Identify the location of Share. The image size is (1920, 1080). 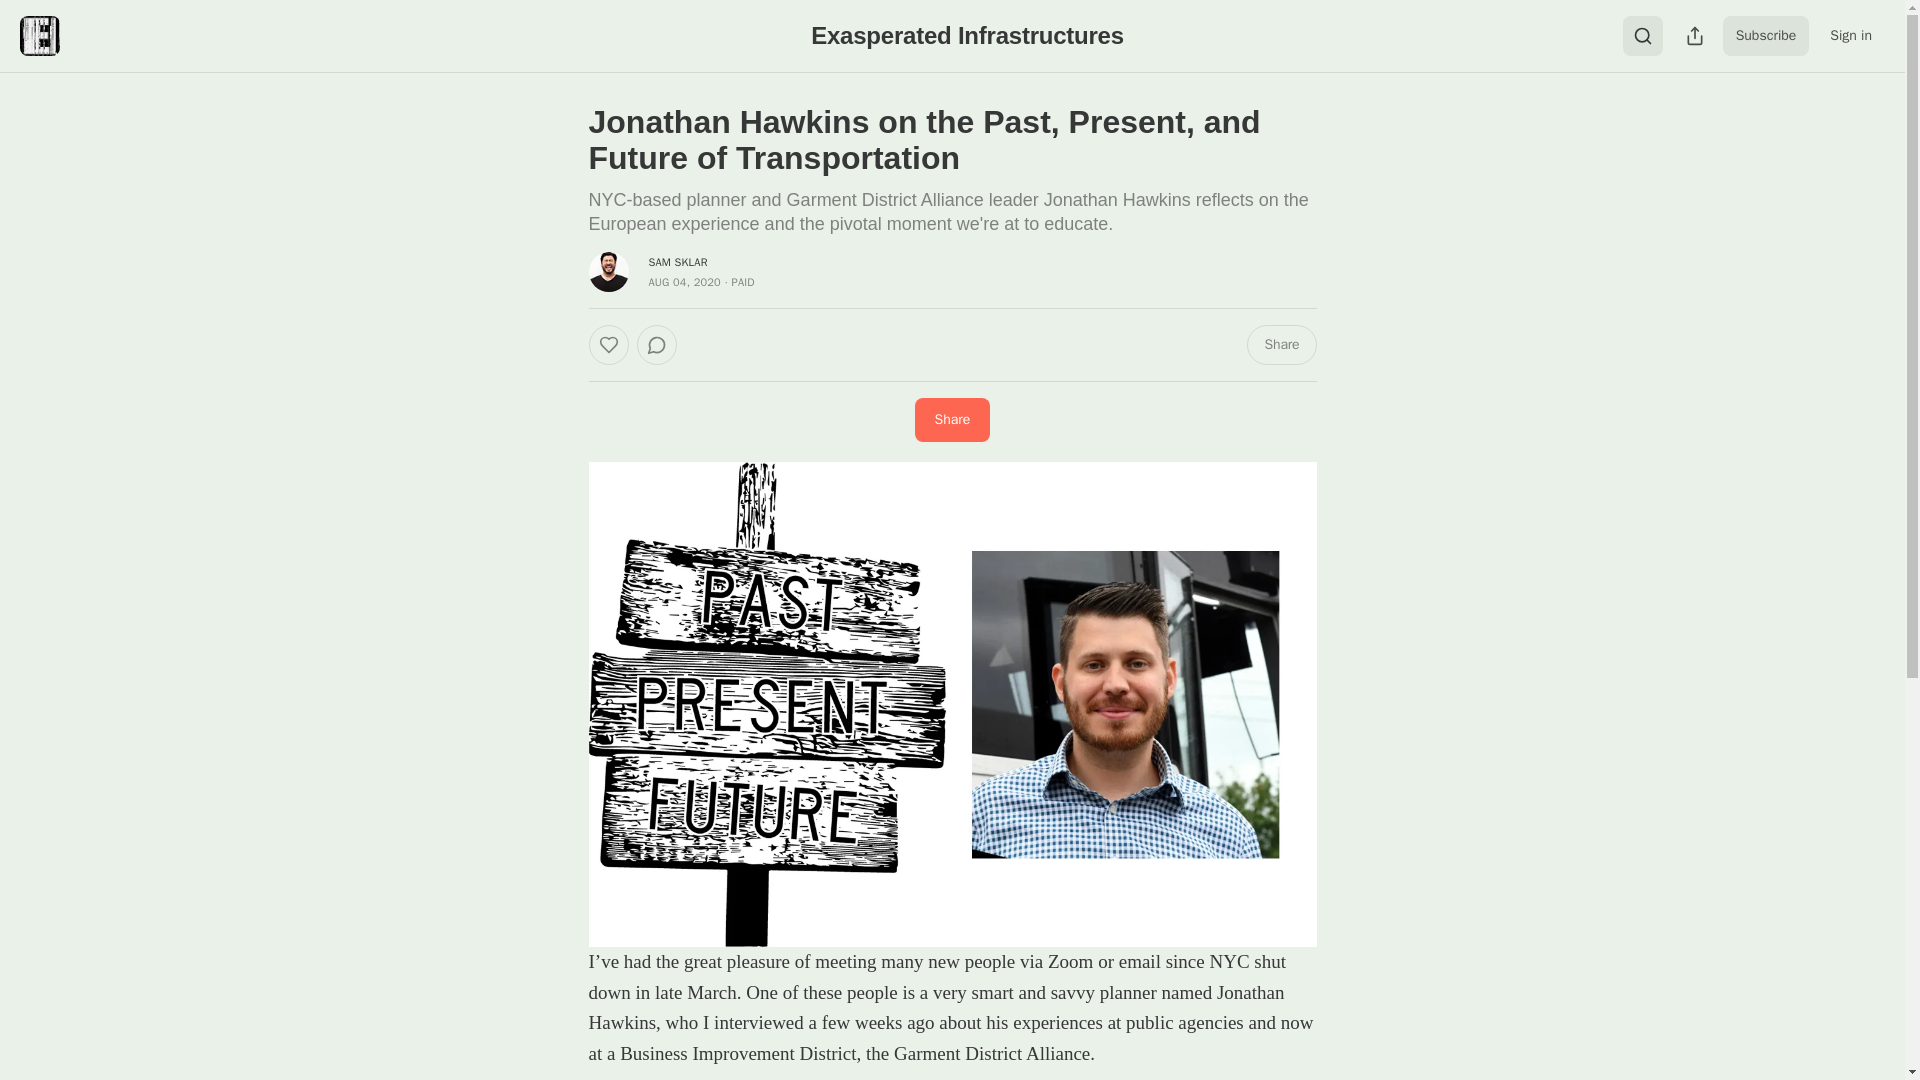
(1280, 345).